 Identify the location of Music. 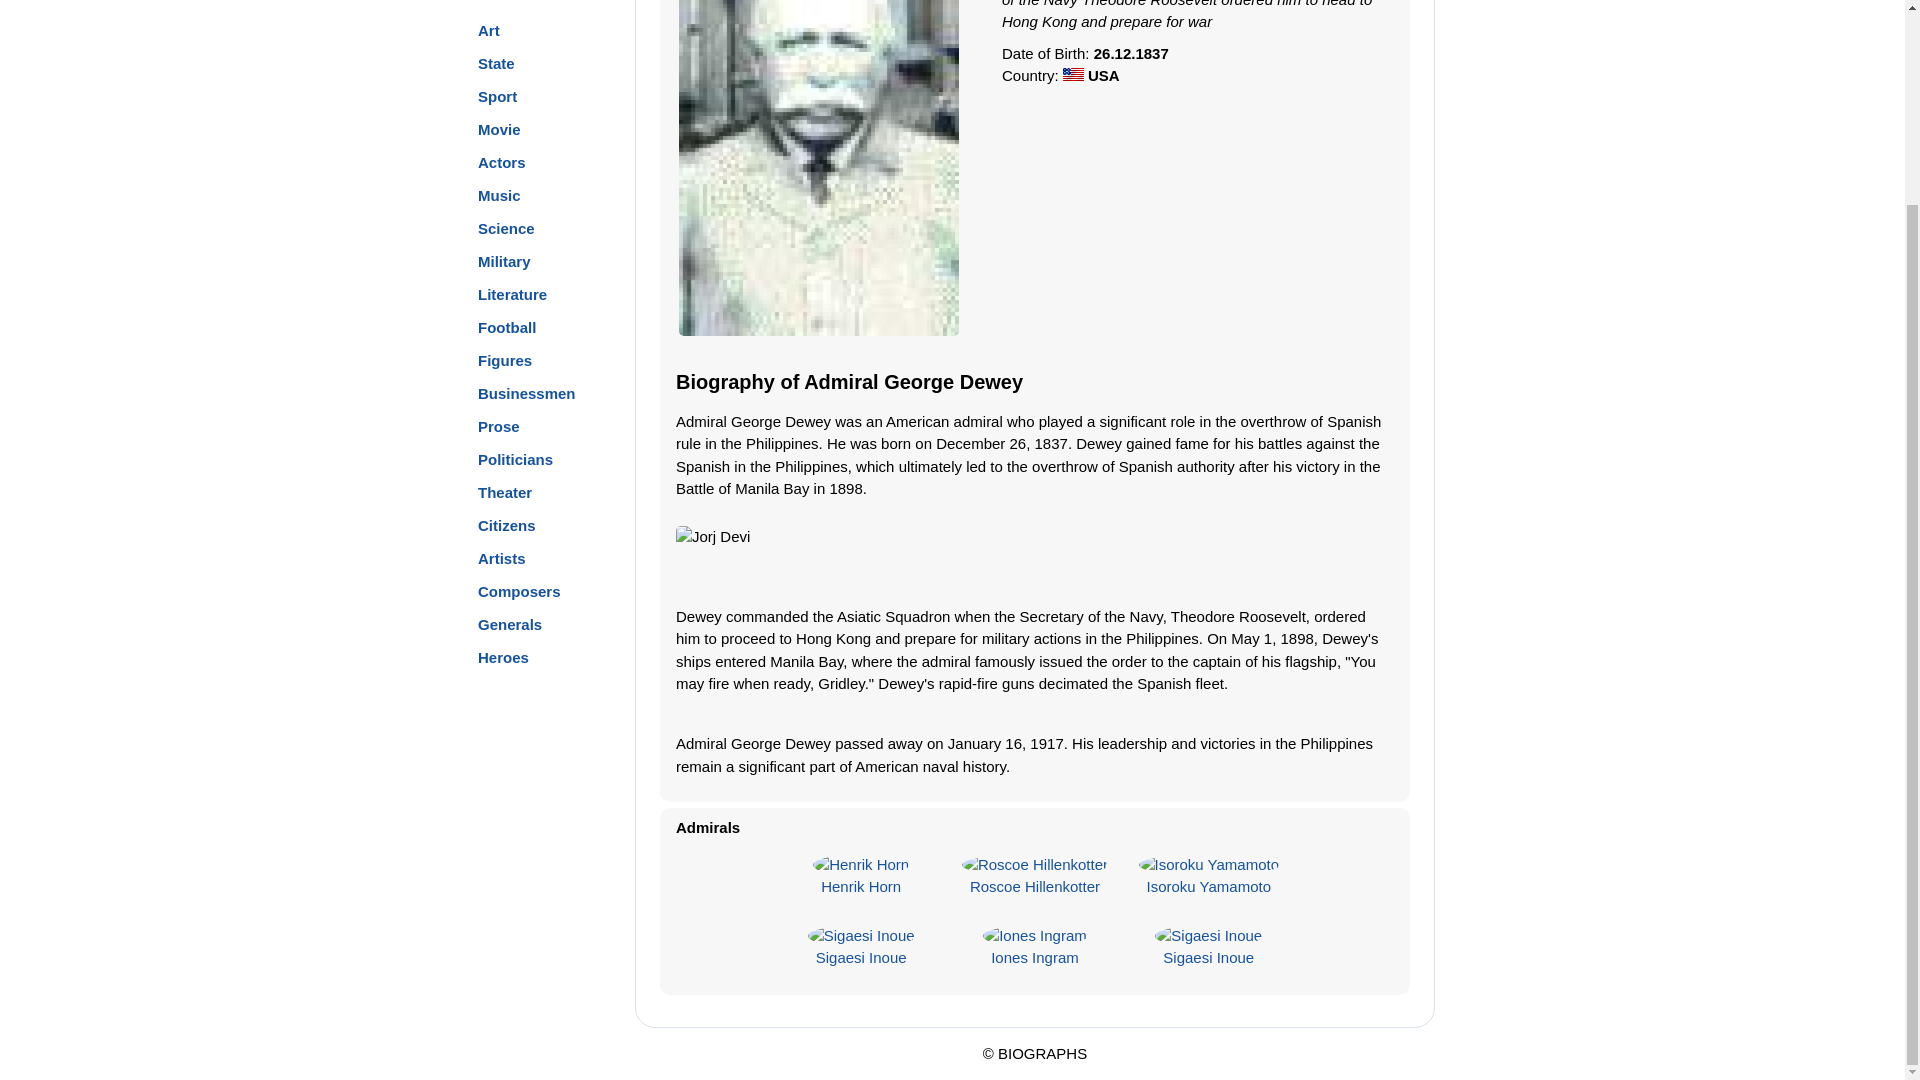
(499, 194).